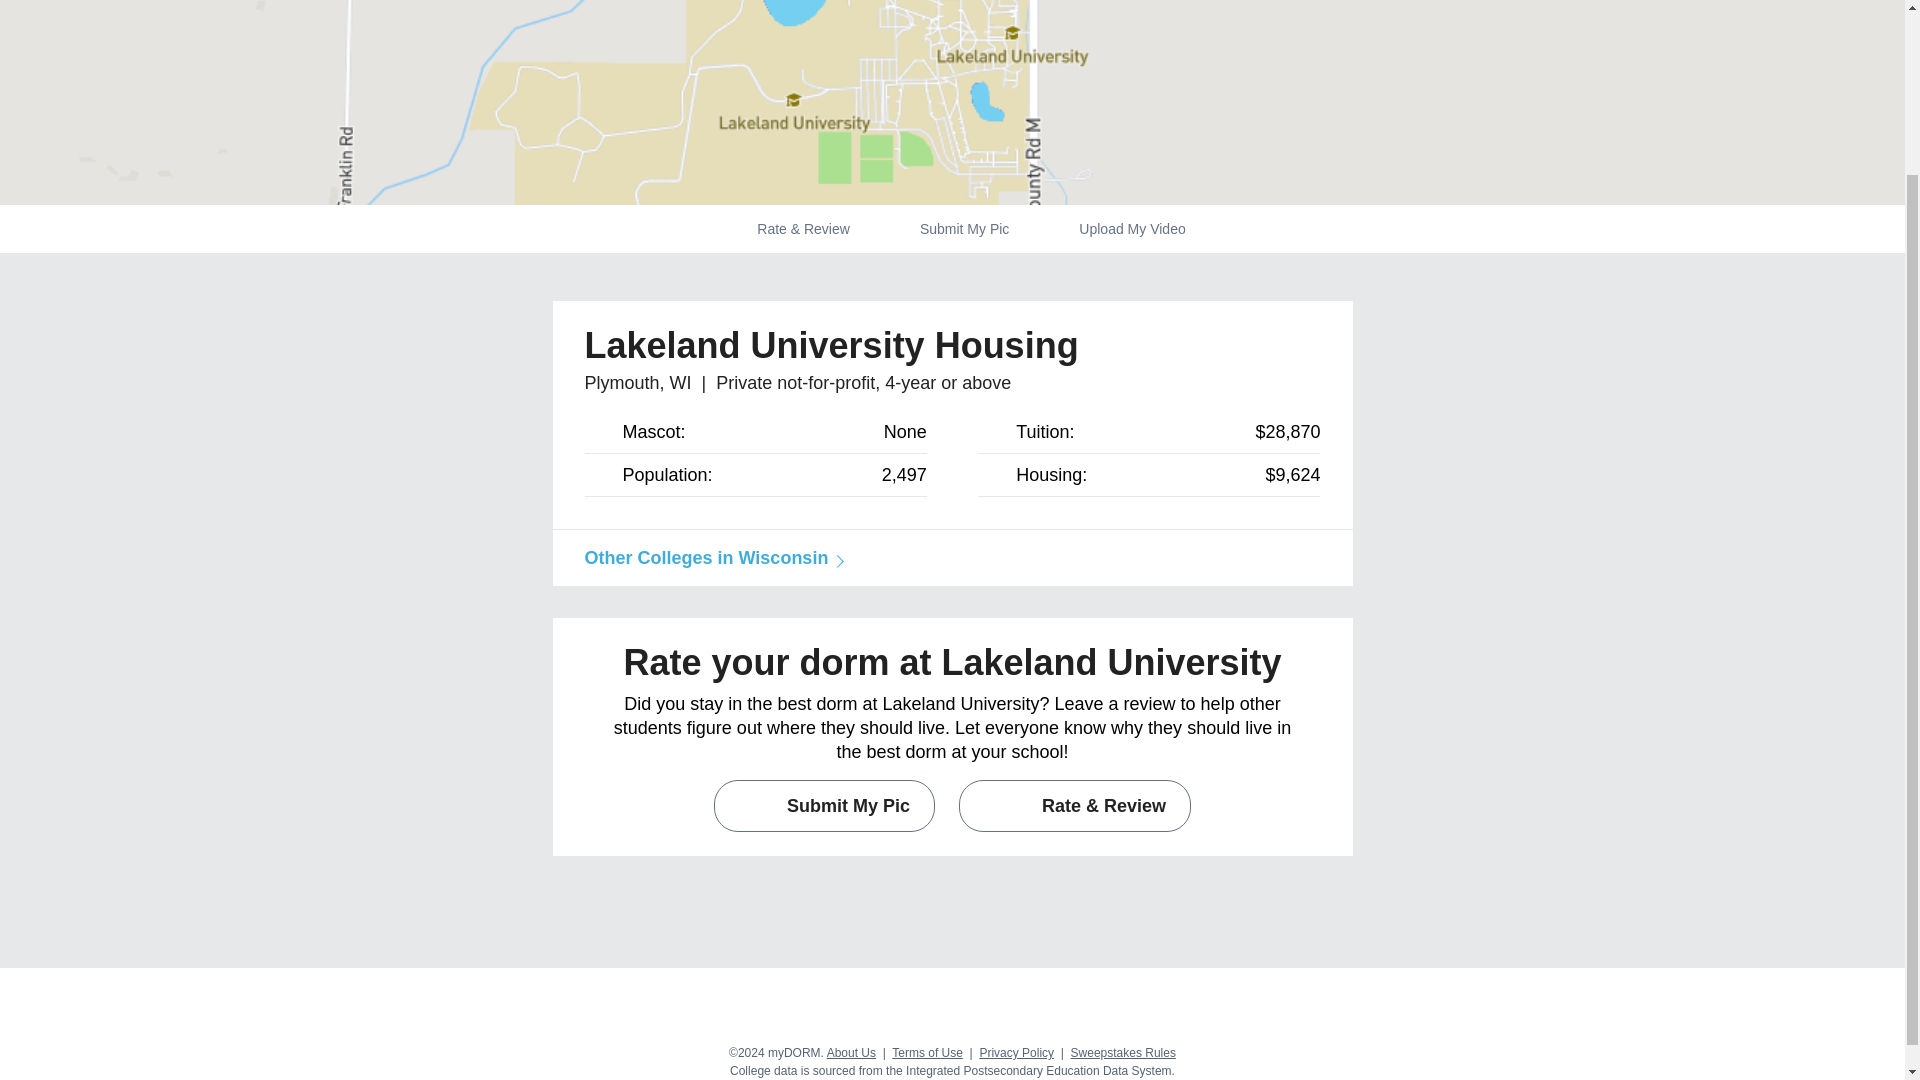 The height and width of the screenshot is (1080, 1920). What do you see at coordinates (928, 1052) in the screenshot?
I see `Terms of Use` at bounding box center [928, 1052].